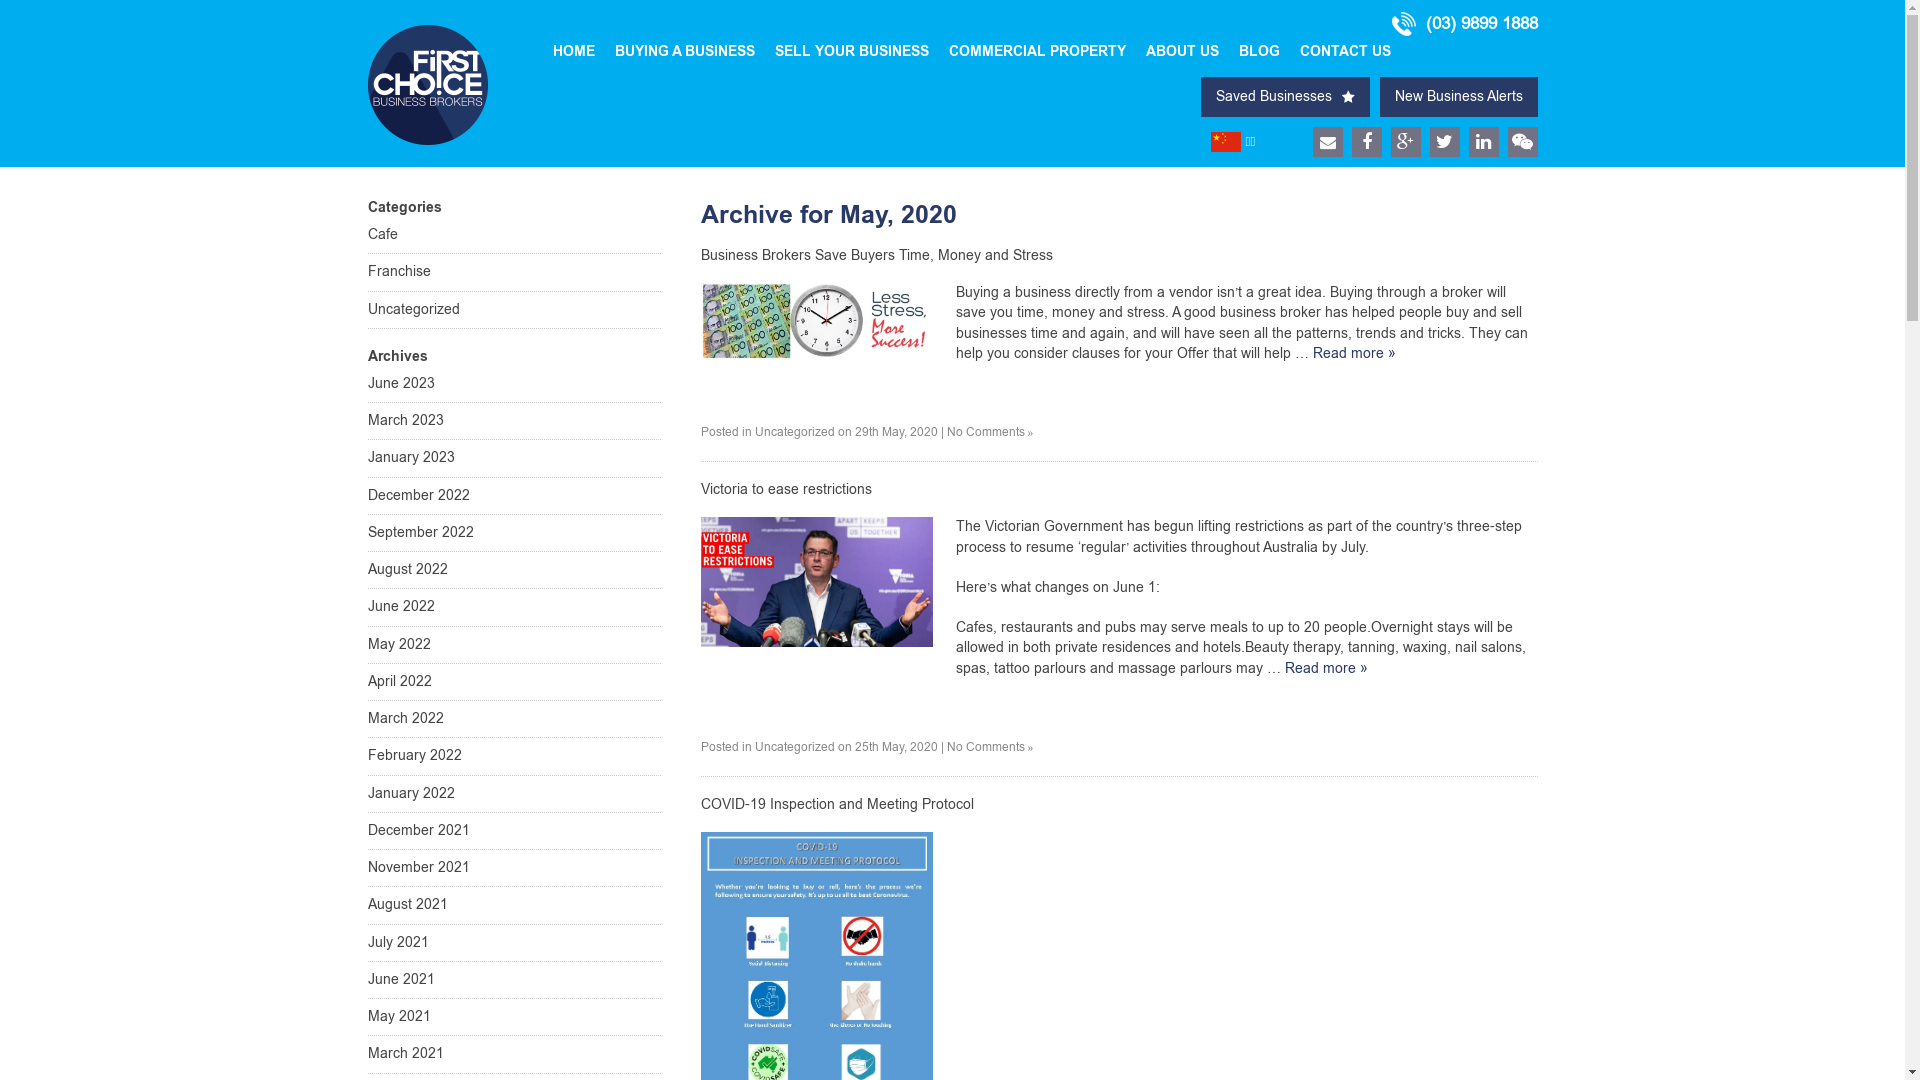 The width and height of the screenshot is (1920, 1080). Describe the element at coordinates (514, 534) in the screenshot. I see `September 2022` at that location.